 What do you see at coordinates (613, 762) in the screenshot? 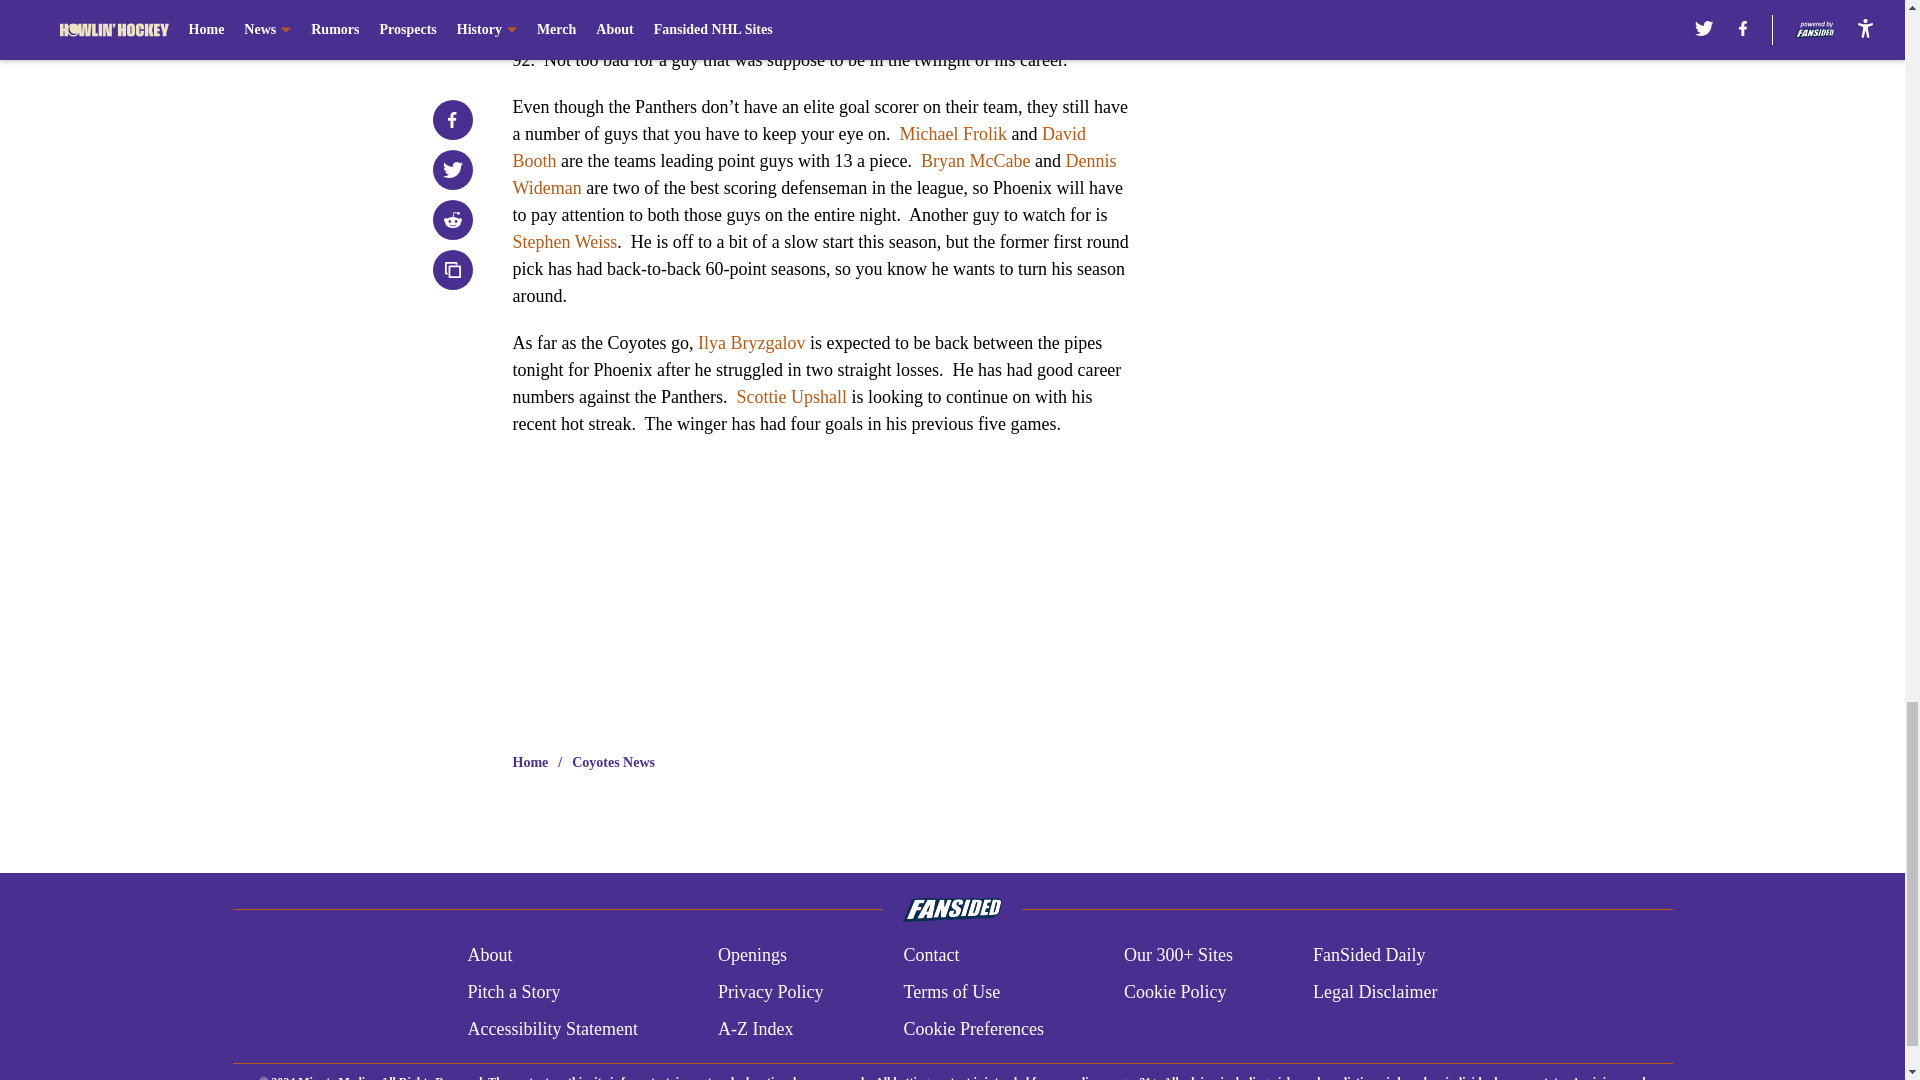
I see `Coyotes News` at bounding box center [613, 762].